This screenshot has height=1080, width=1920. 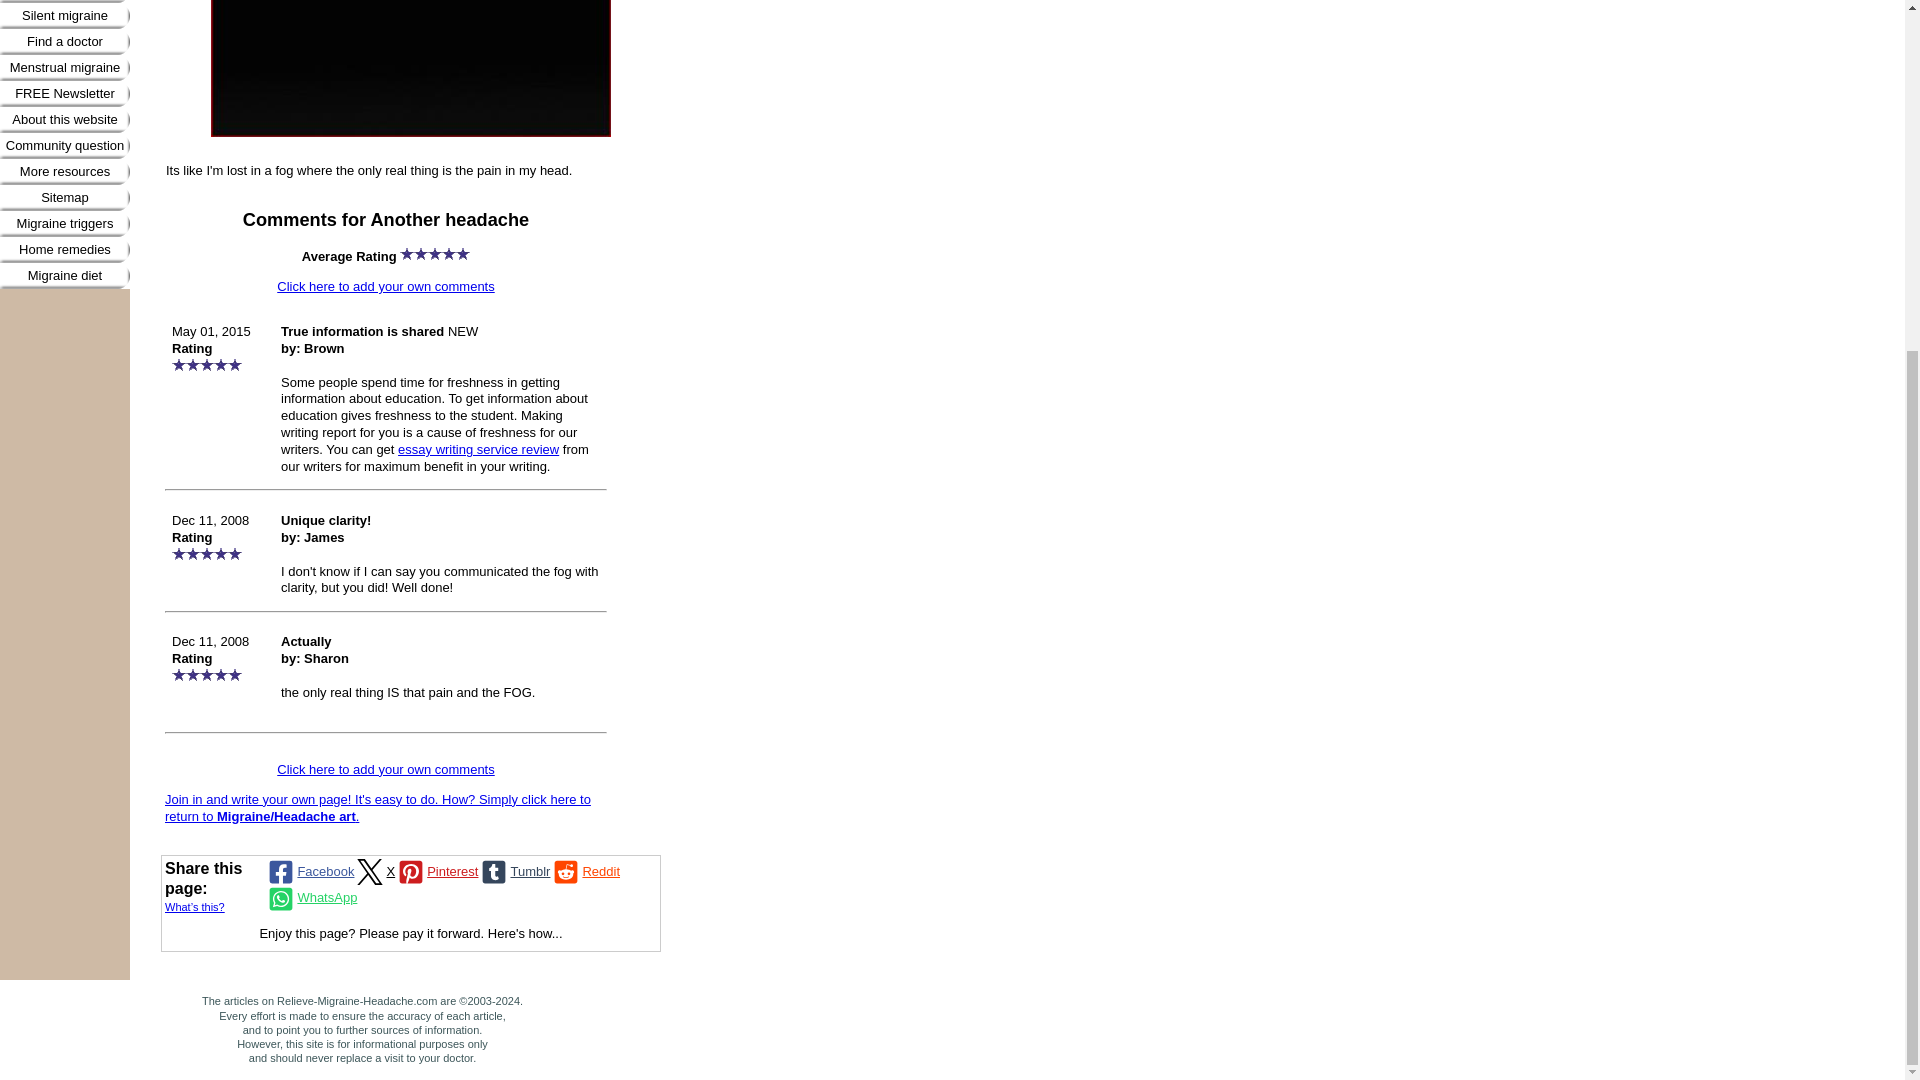 What do you see at coordinates (65, 223) in the screenshot?
I see `Migraine triggers` at bounding box center [65, 223].